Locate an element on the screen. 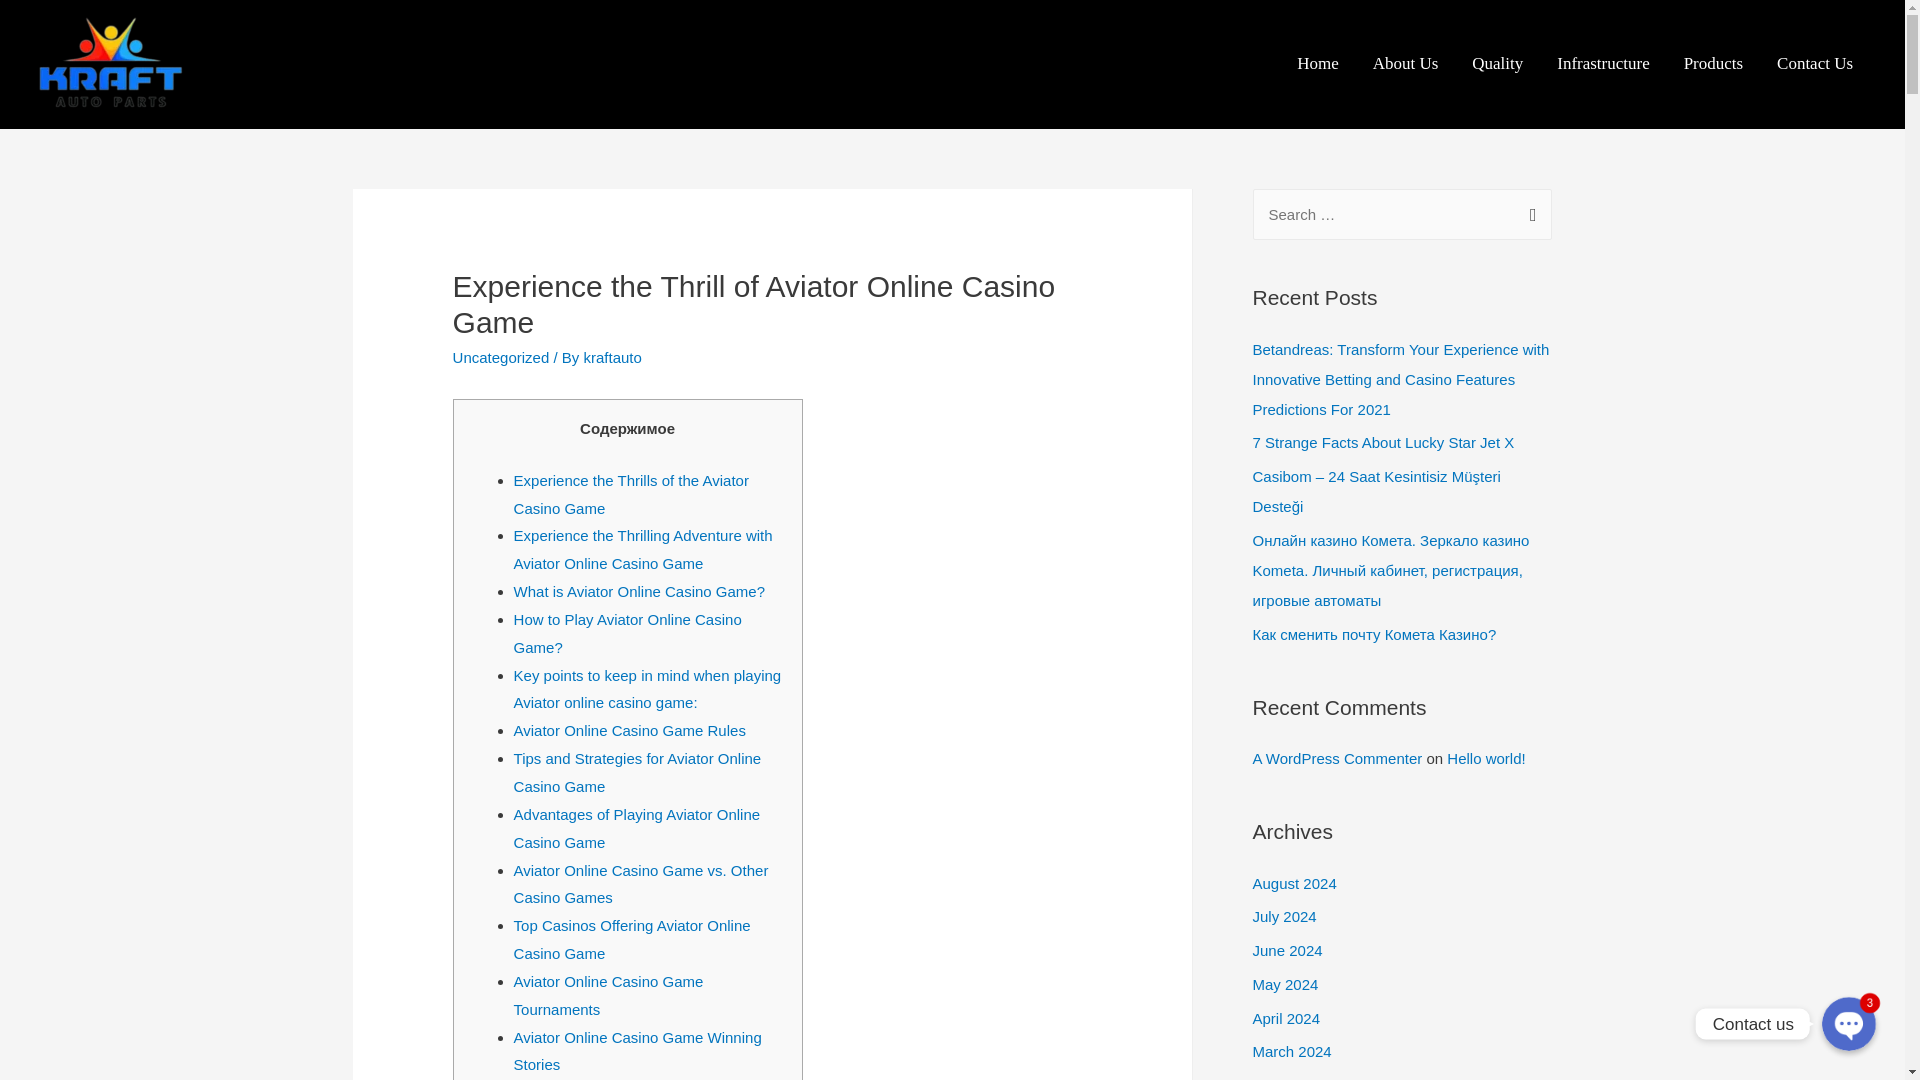 The width and height of the screenshot is (1920, 1080). A WordPress Commenter is located at coordinates (1336, 758).